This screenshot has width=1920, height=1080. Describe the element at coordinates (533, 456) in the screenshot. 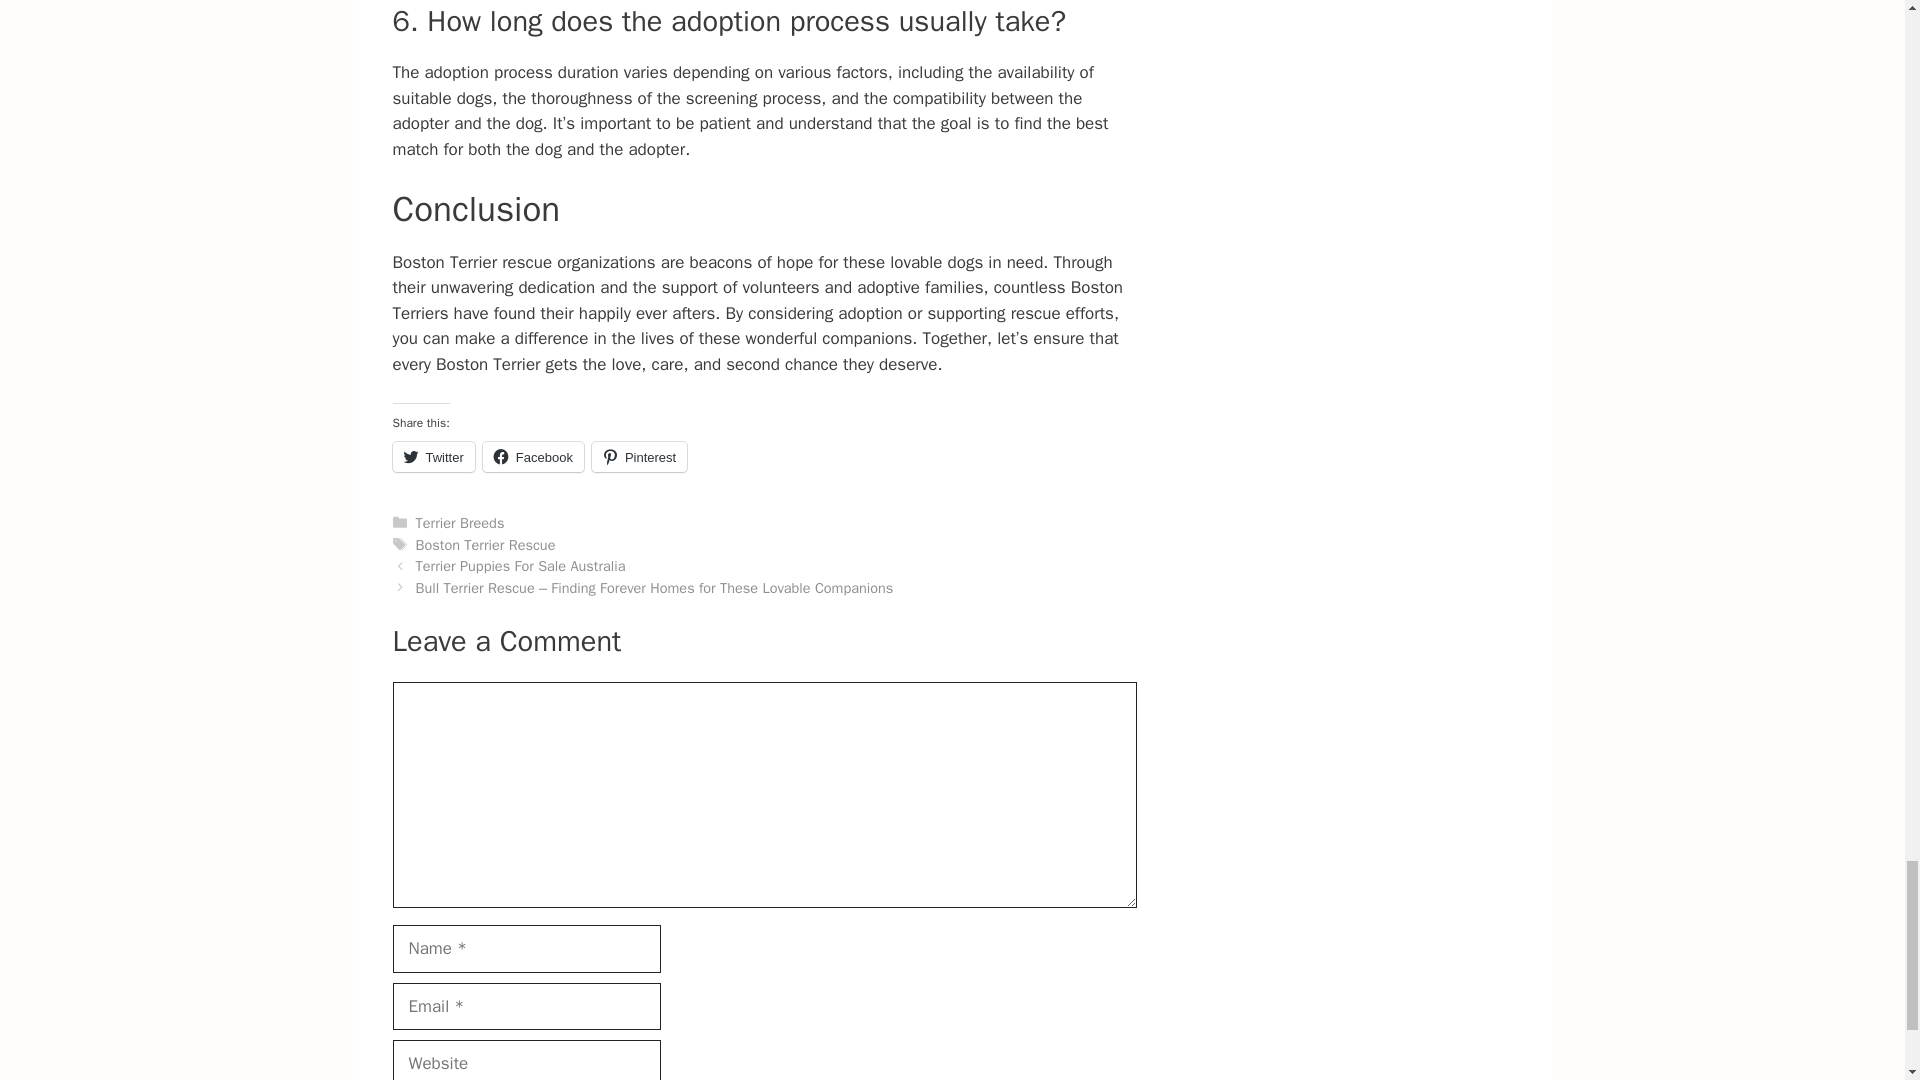

I see `Facebook` at that location.